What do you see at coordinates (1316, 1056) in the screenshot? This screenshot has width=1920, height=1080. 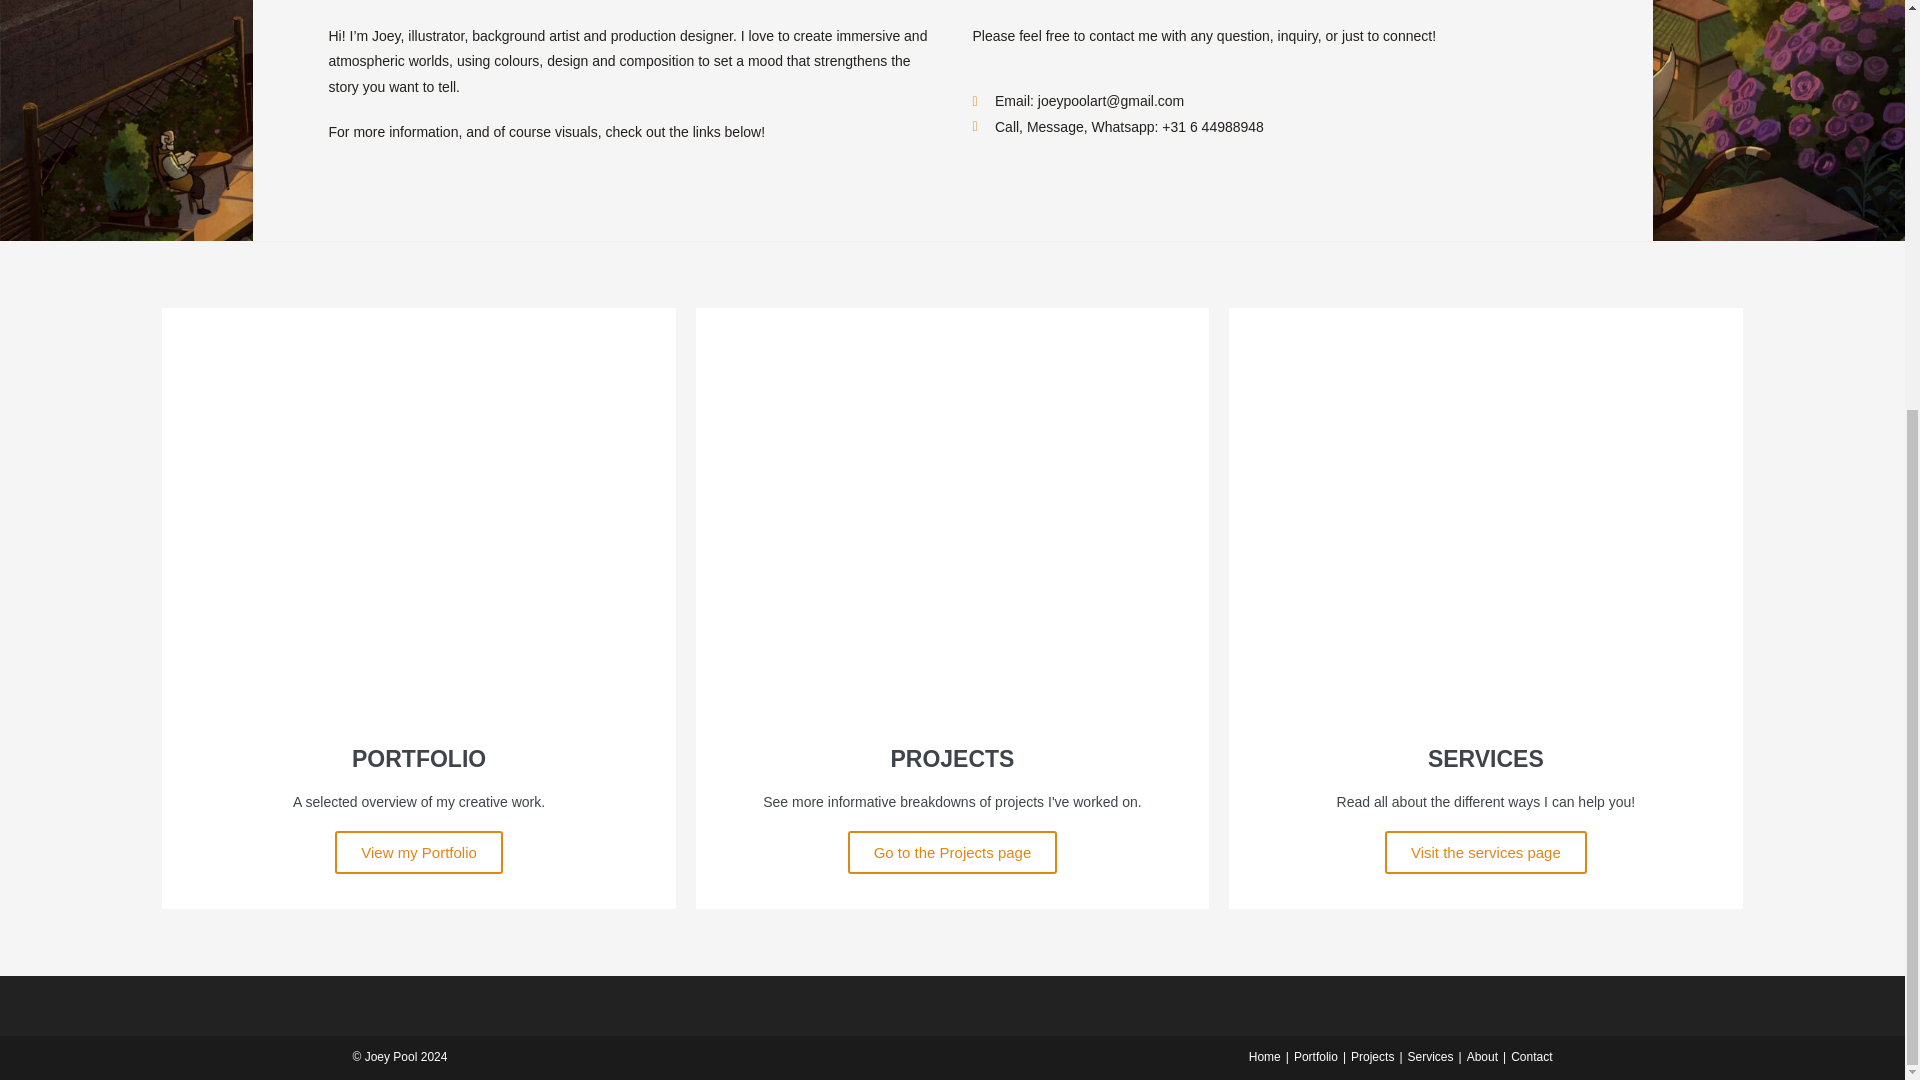 I see `Portfolio` at bounding box center [1316, 1056].